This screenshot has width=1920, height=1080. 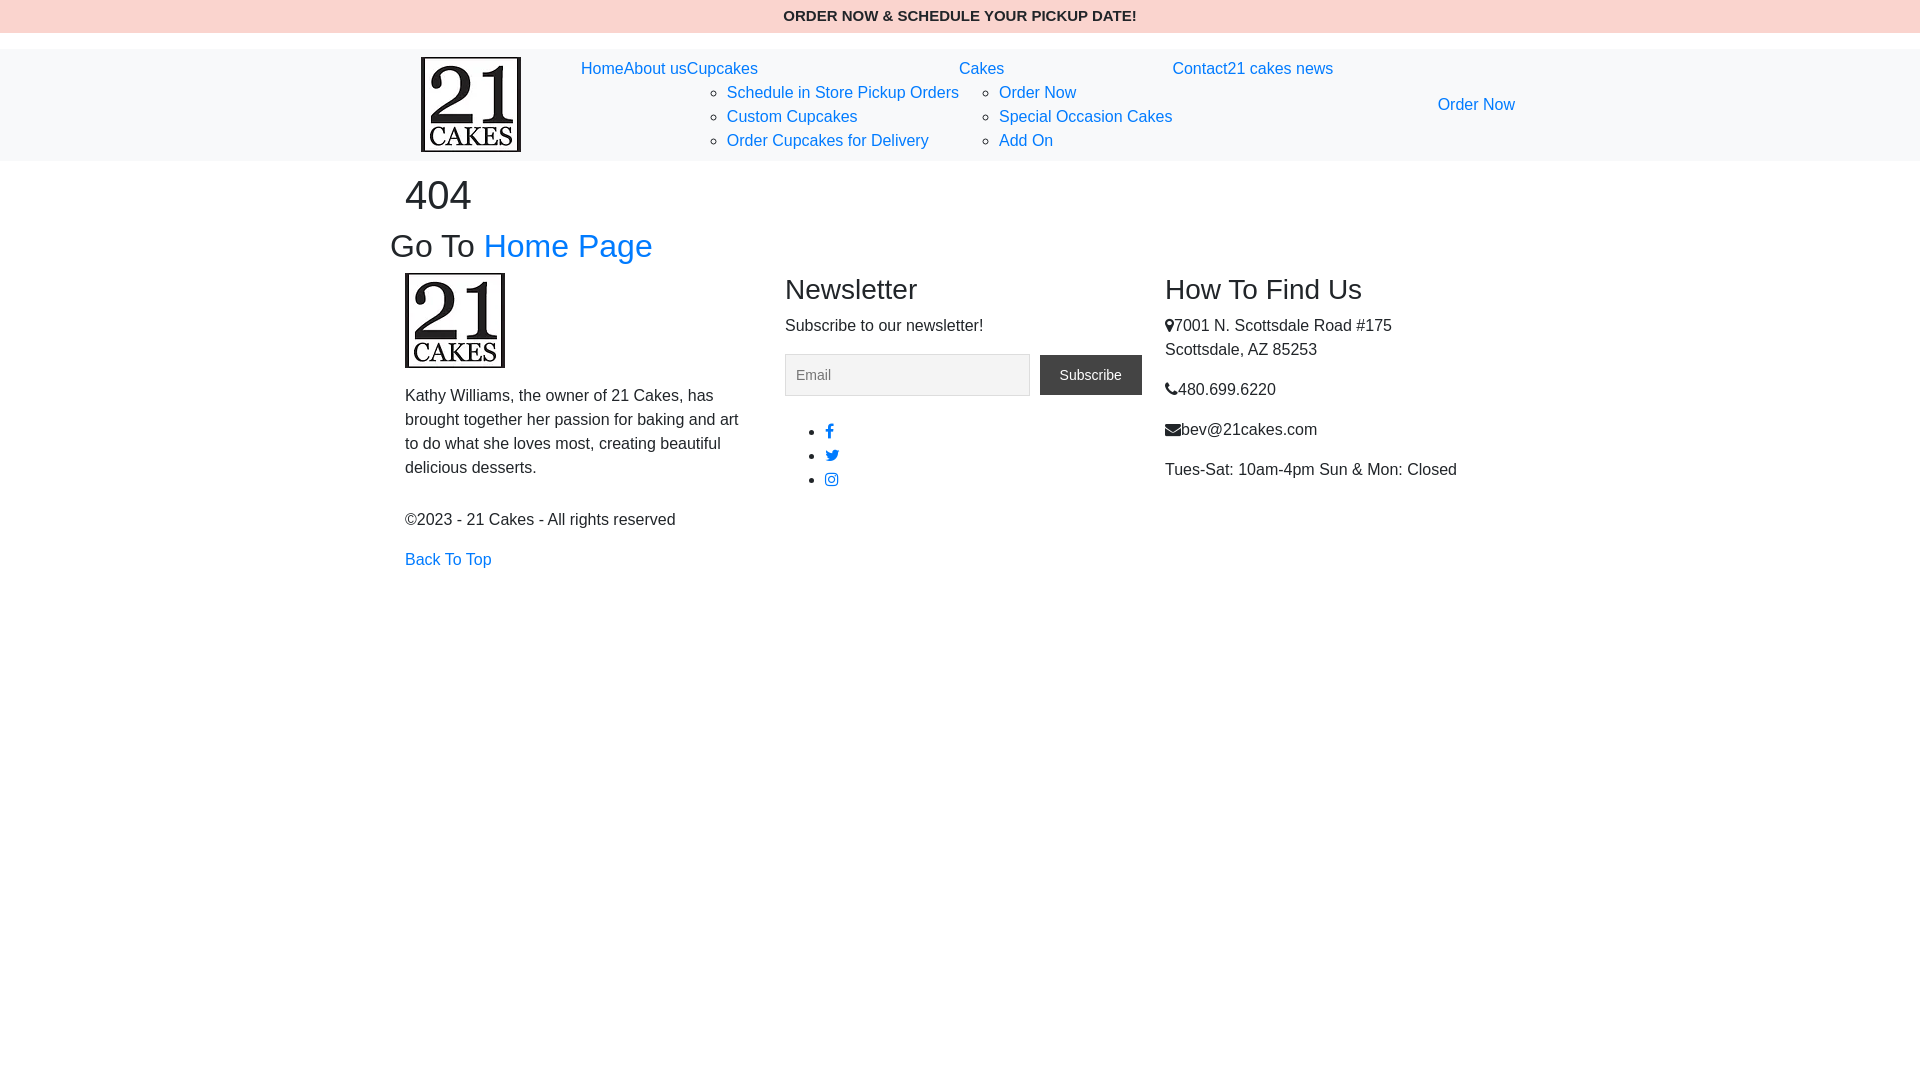 What do you see at coordinates (656, 68) in the screenshot?
I see `About us` at bounding box center [656, 68].